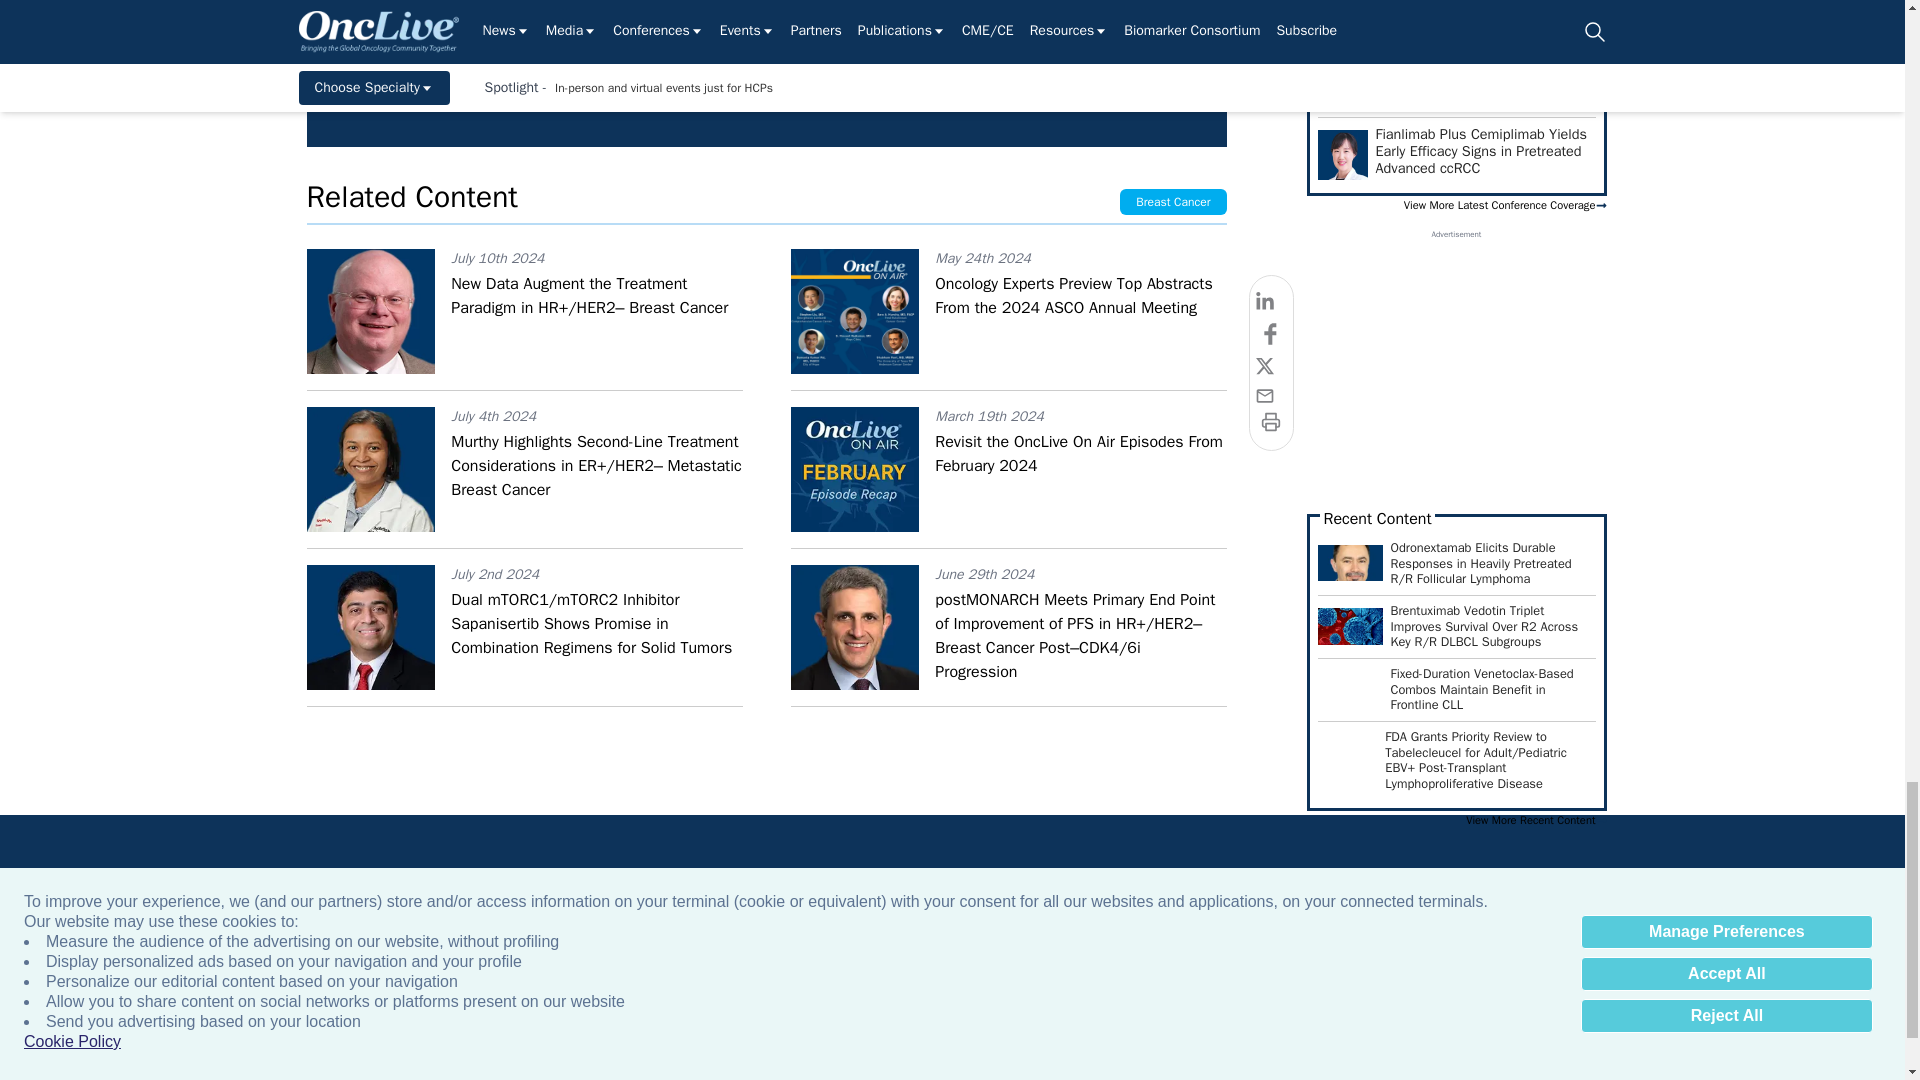 The height and width of the screenshot is (1080, 1920). I want to click on A panel of 5 experts on breast cancer, so click(1102, 11).